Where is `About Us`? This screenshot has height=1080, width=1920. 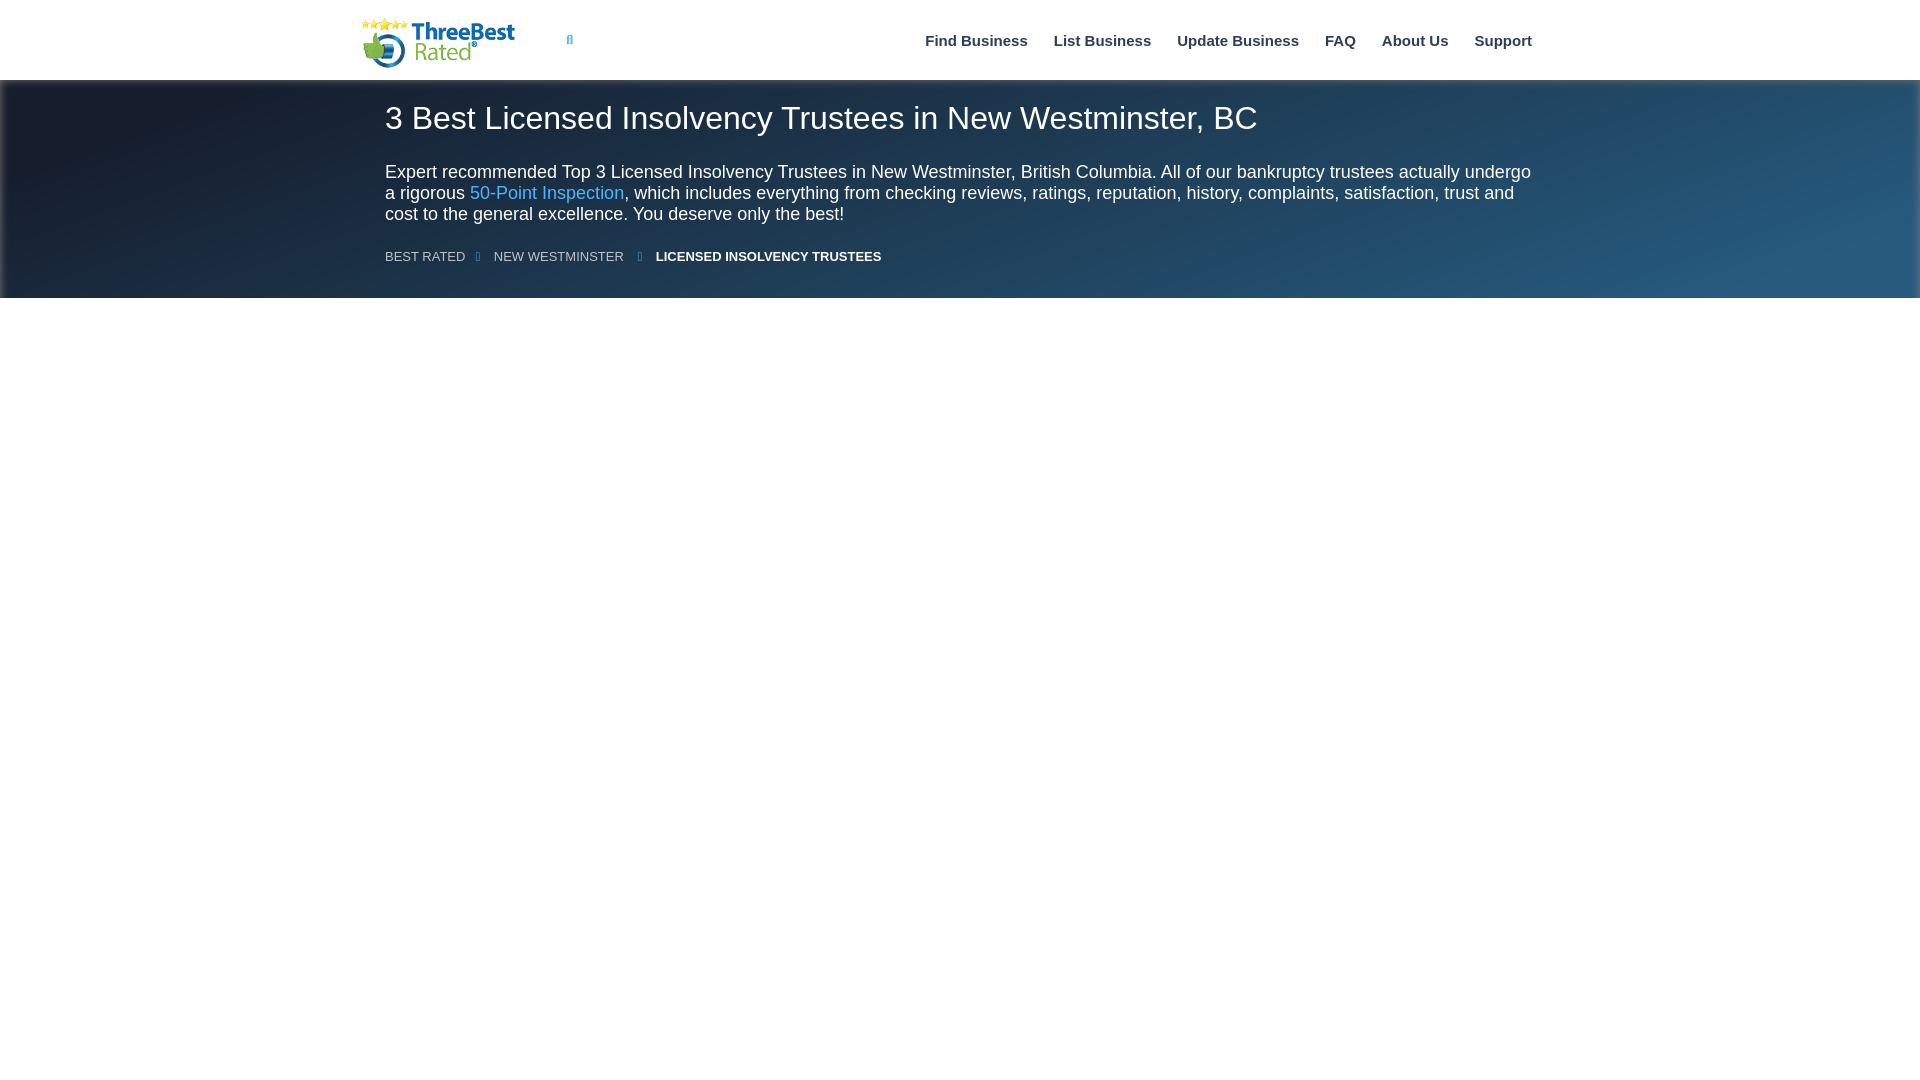
About Us is located at coordinates (1416, 40).